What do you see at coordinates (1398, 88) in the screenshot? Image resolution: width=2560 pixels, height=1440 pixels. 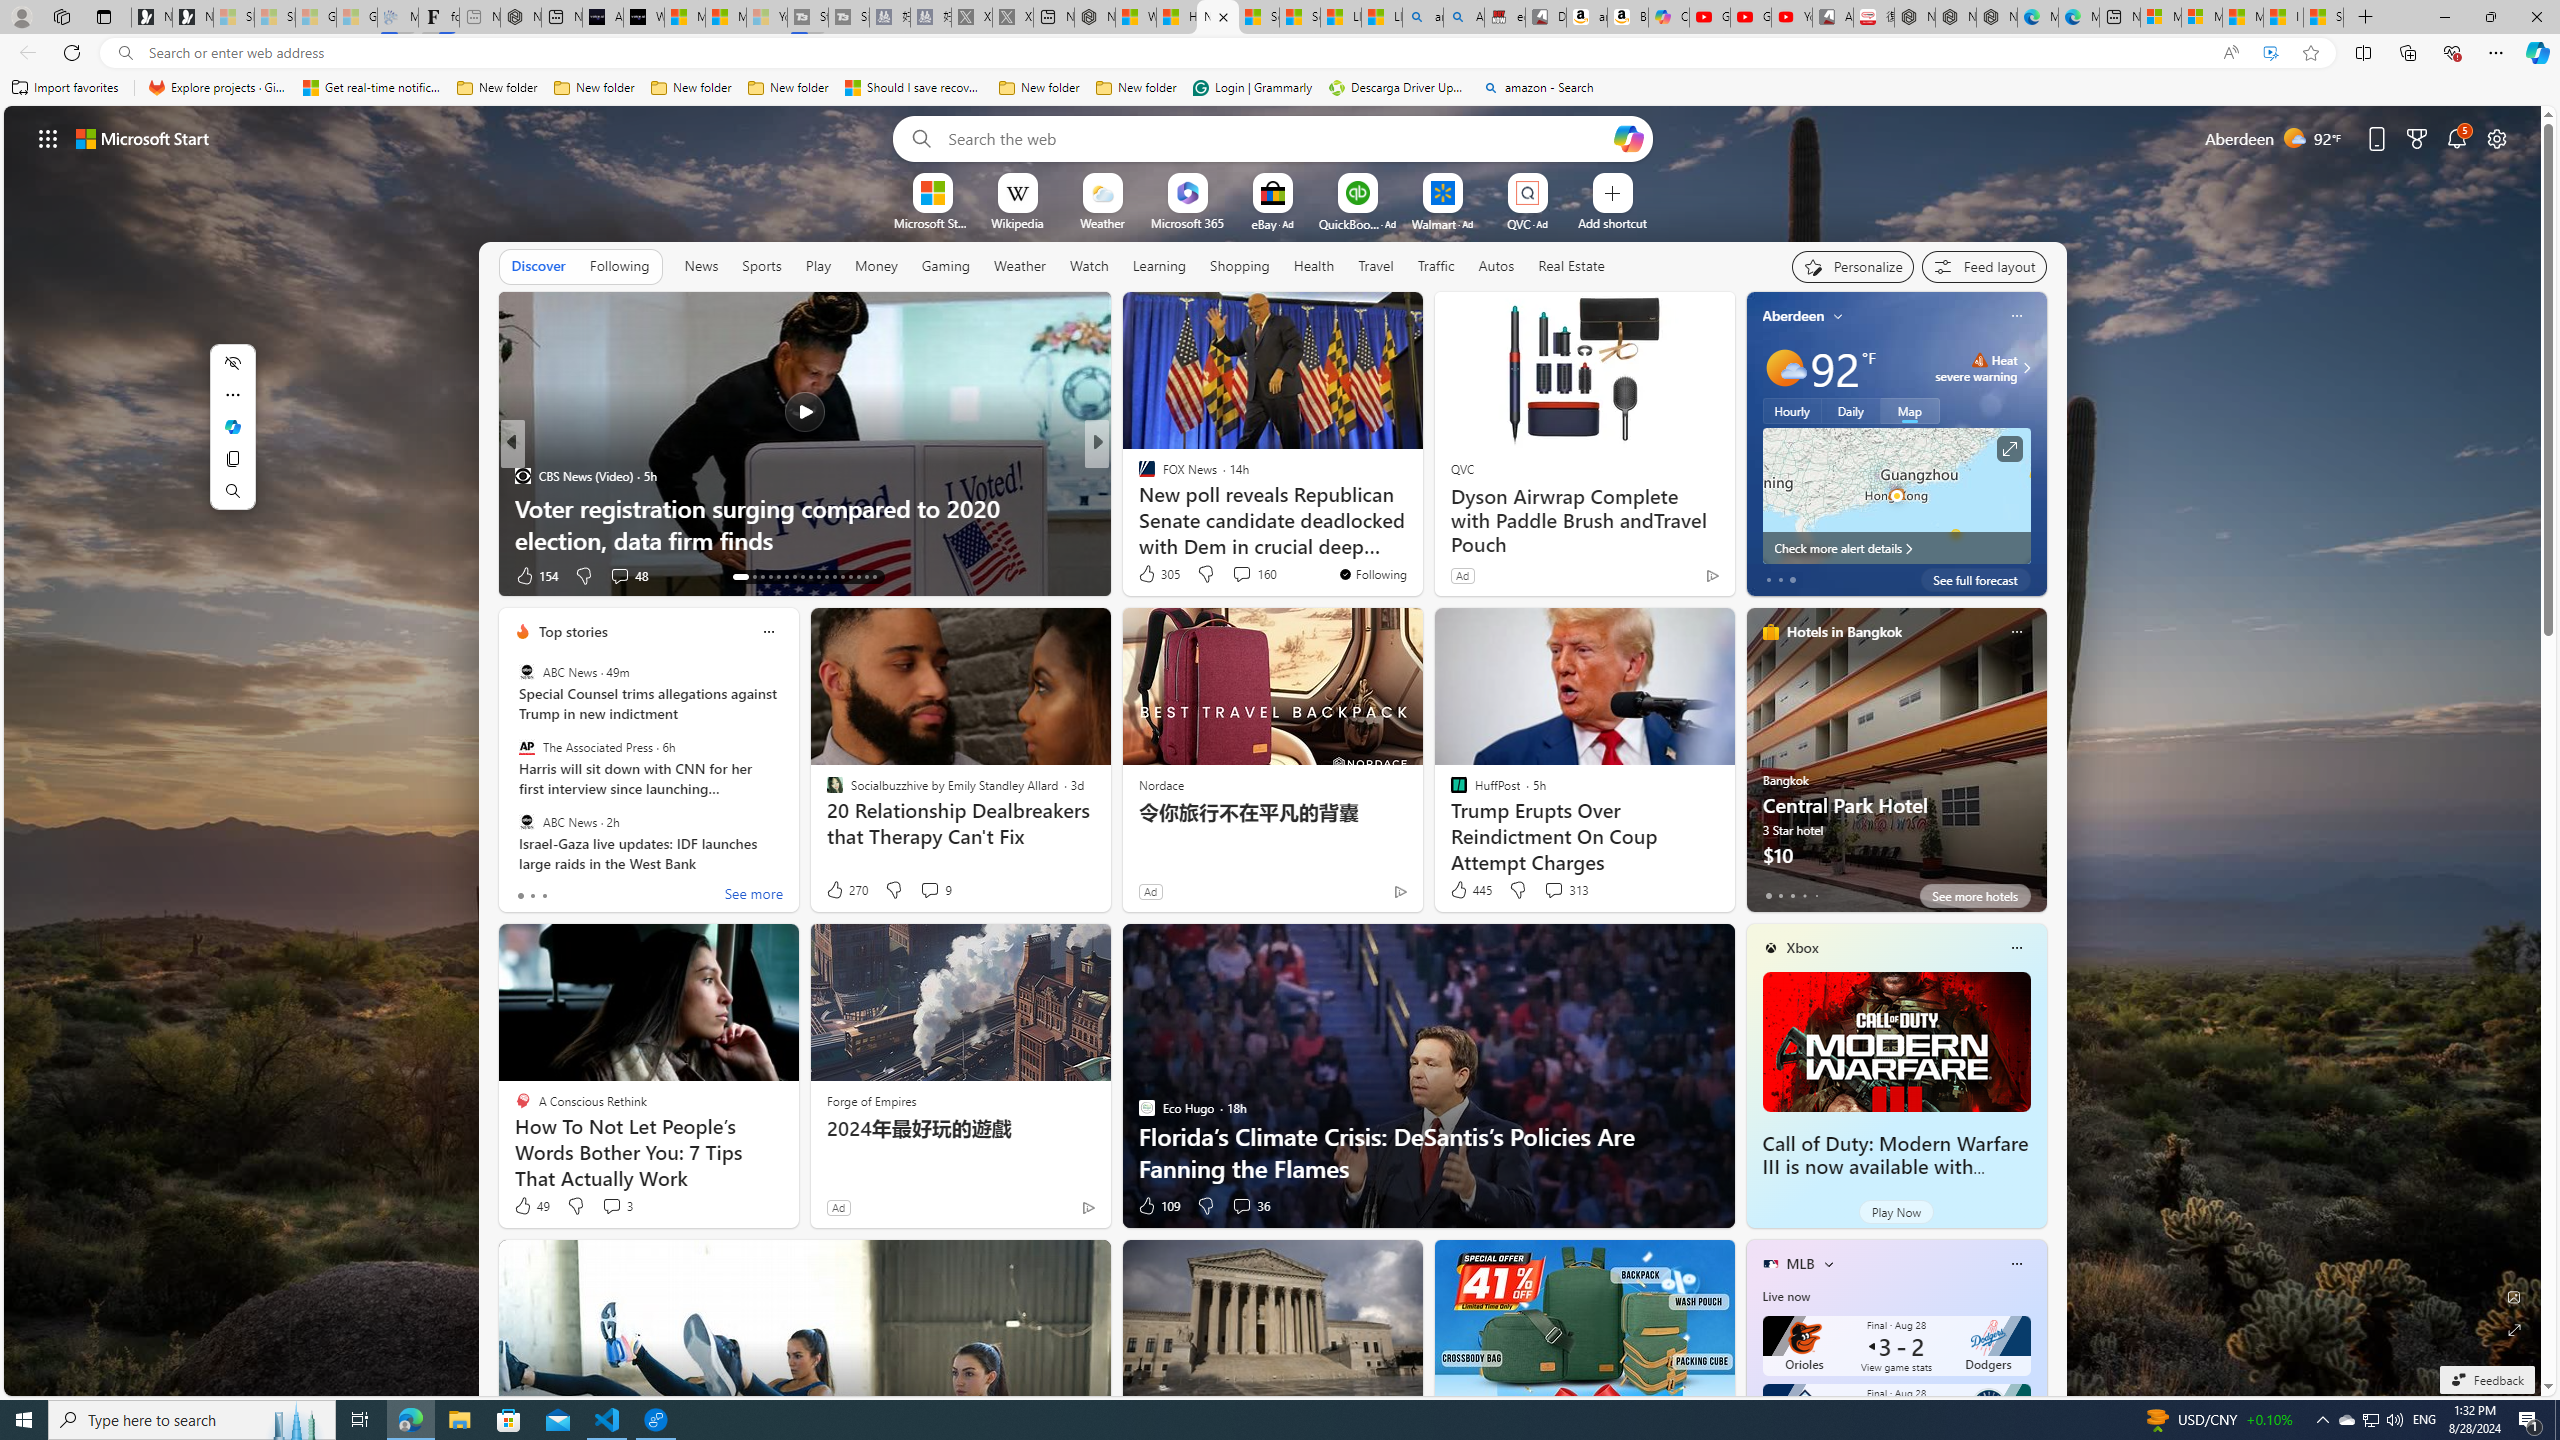 I see `Descarga Driver Updater` at bounding box center [1398, 88].